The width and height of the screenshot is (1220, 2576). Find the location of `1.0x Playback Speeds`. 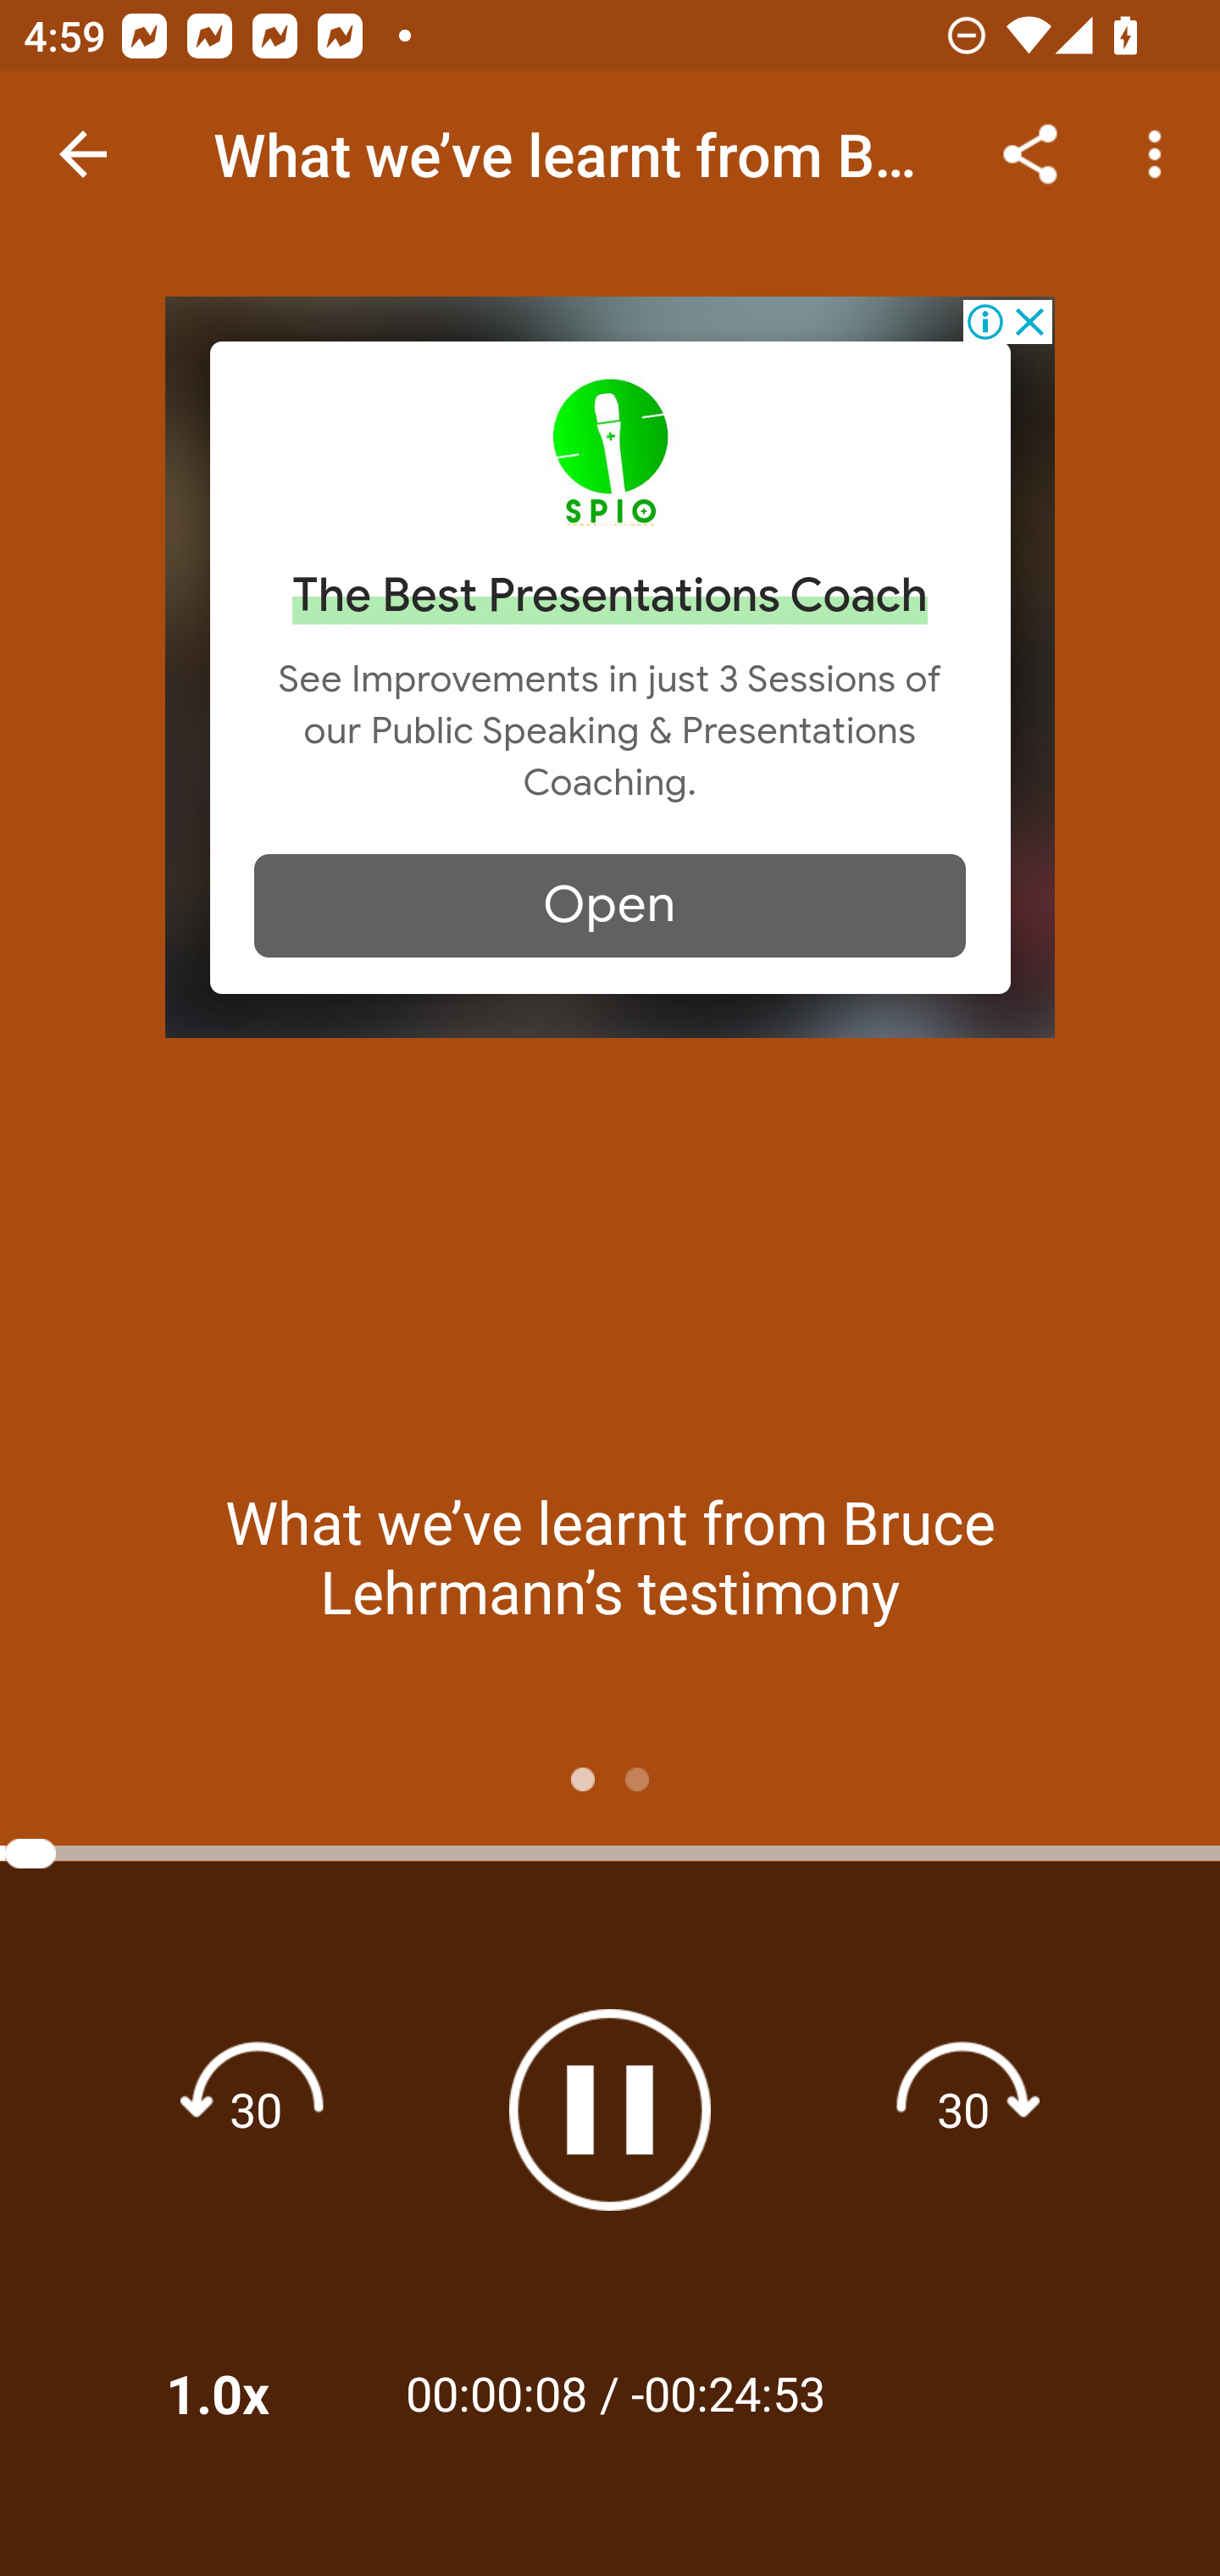

1.0x Playback Speeds is located at coordinates (261, 2393).